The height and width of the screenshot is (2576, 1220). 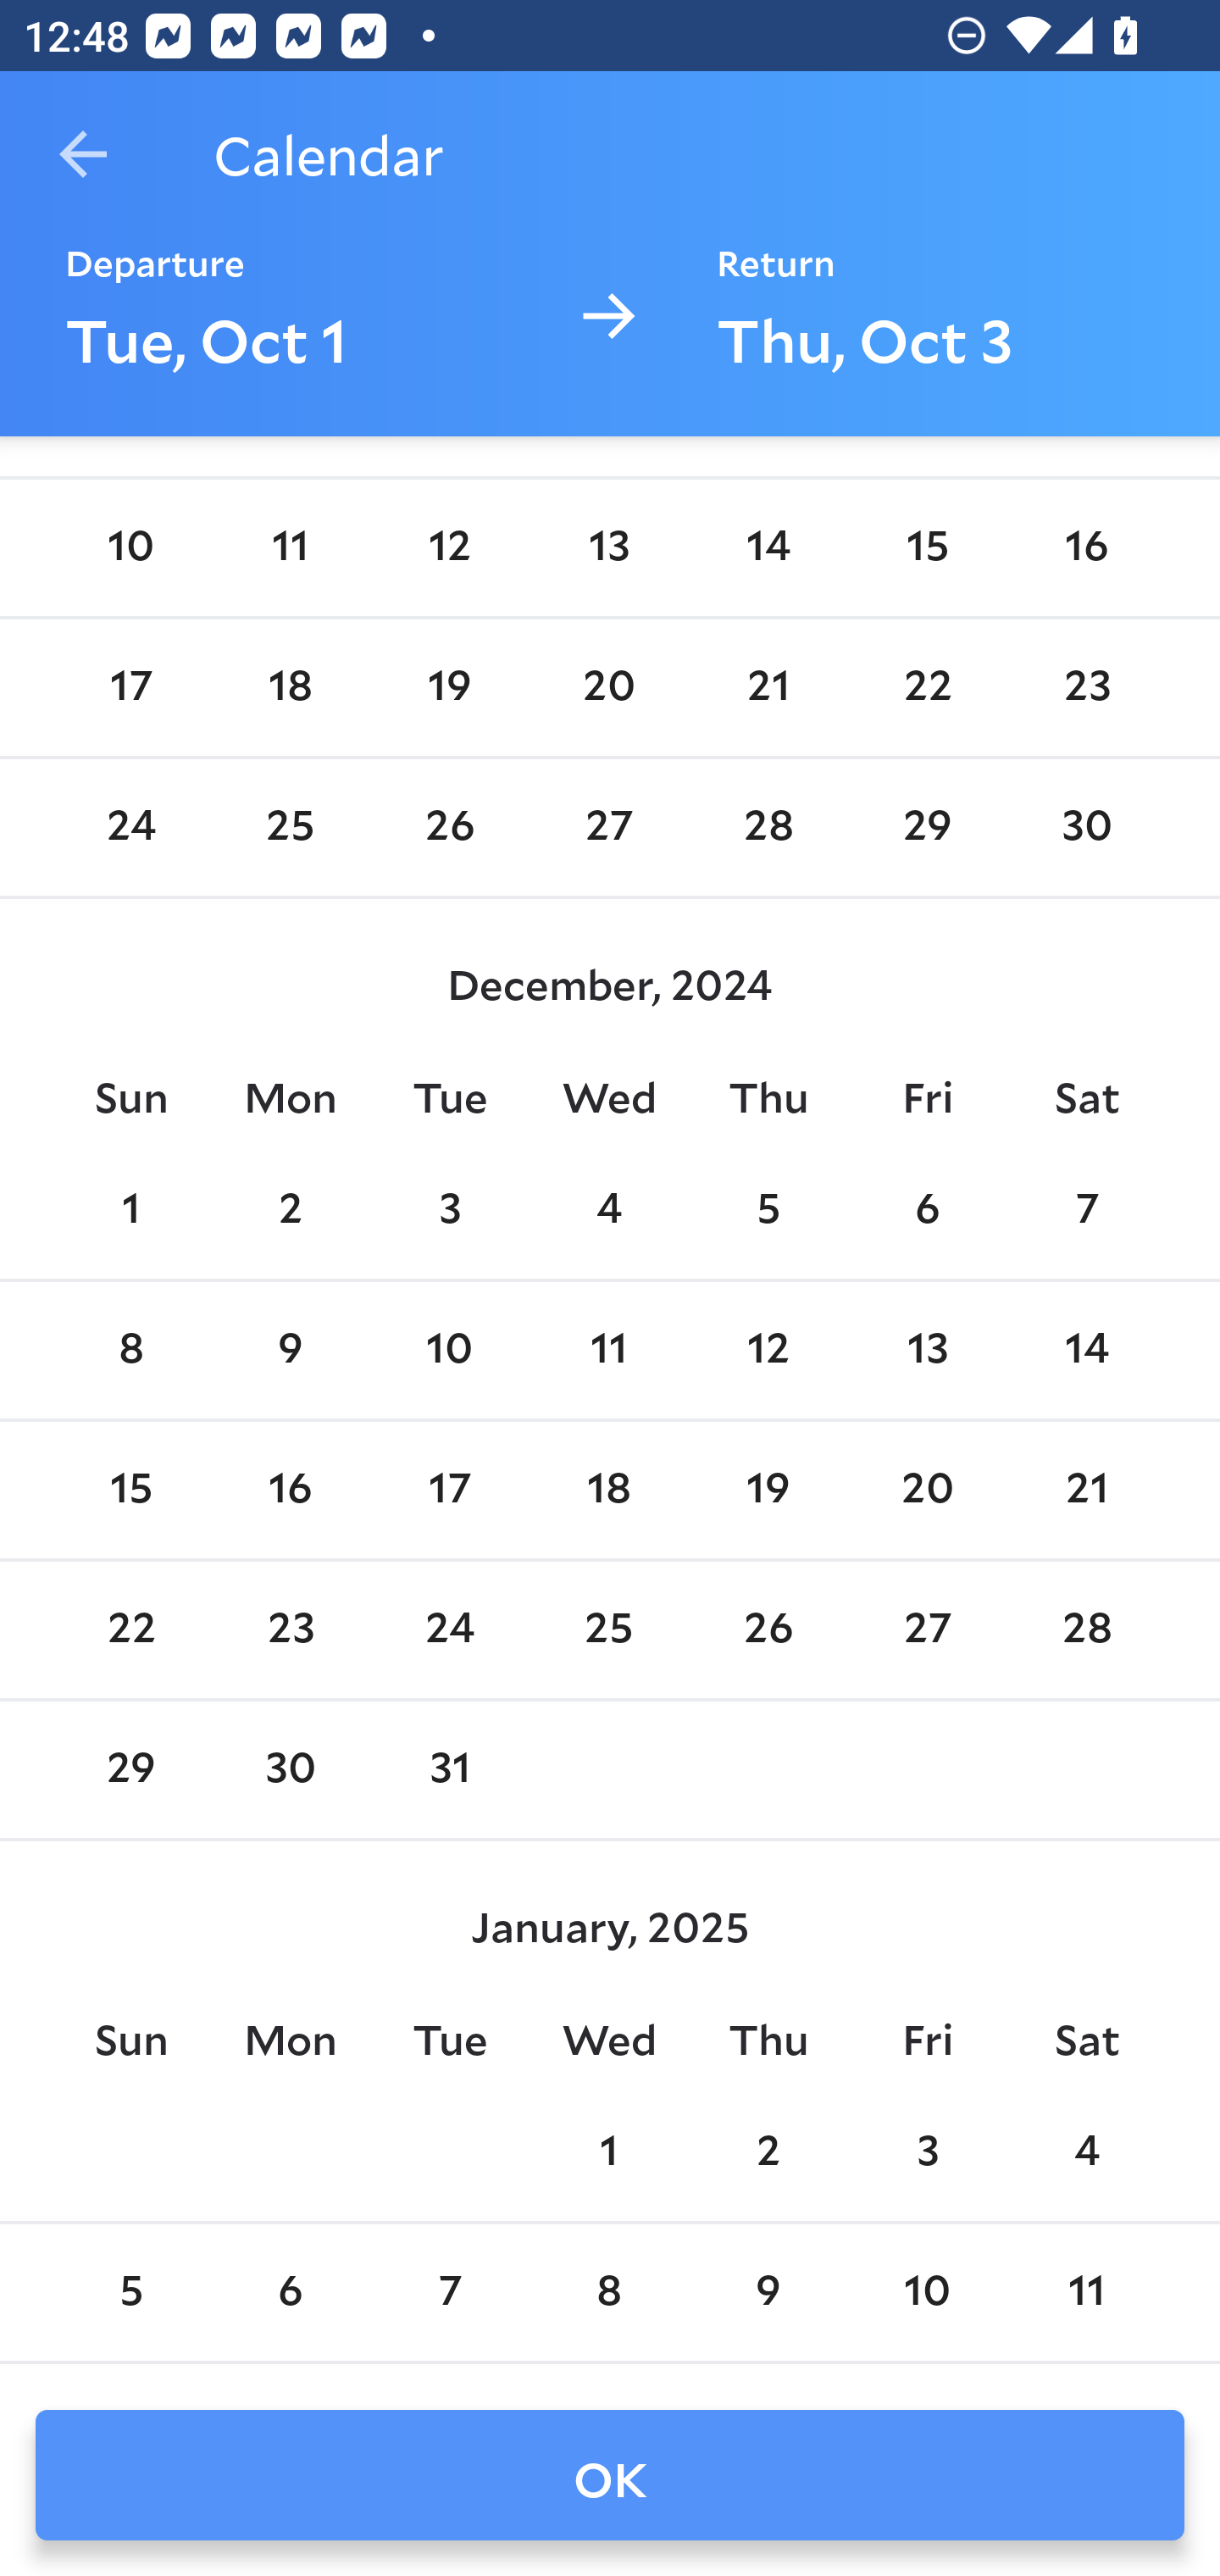 What do you see at coordinates (449, 2292) in the screenshot?
I see `7` at bounding box center [449, 2292].